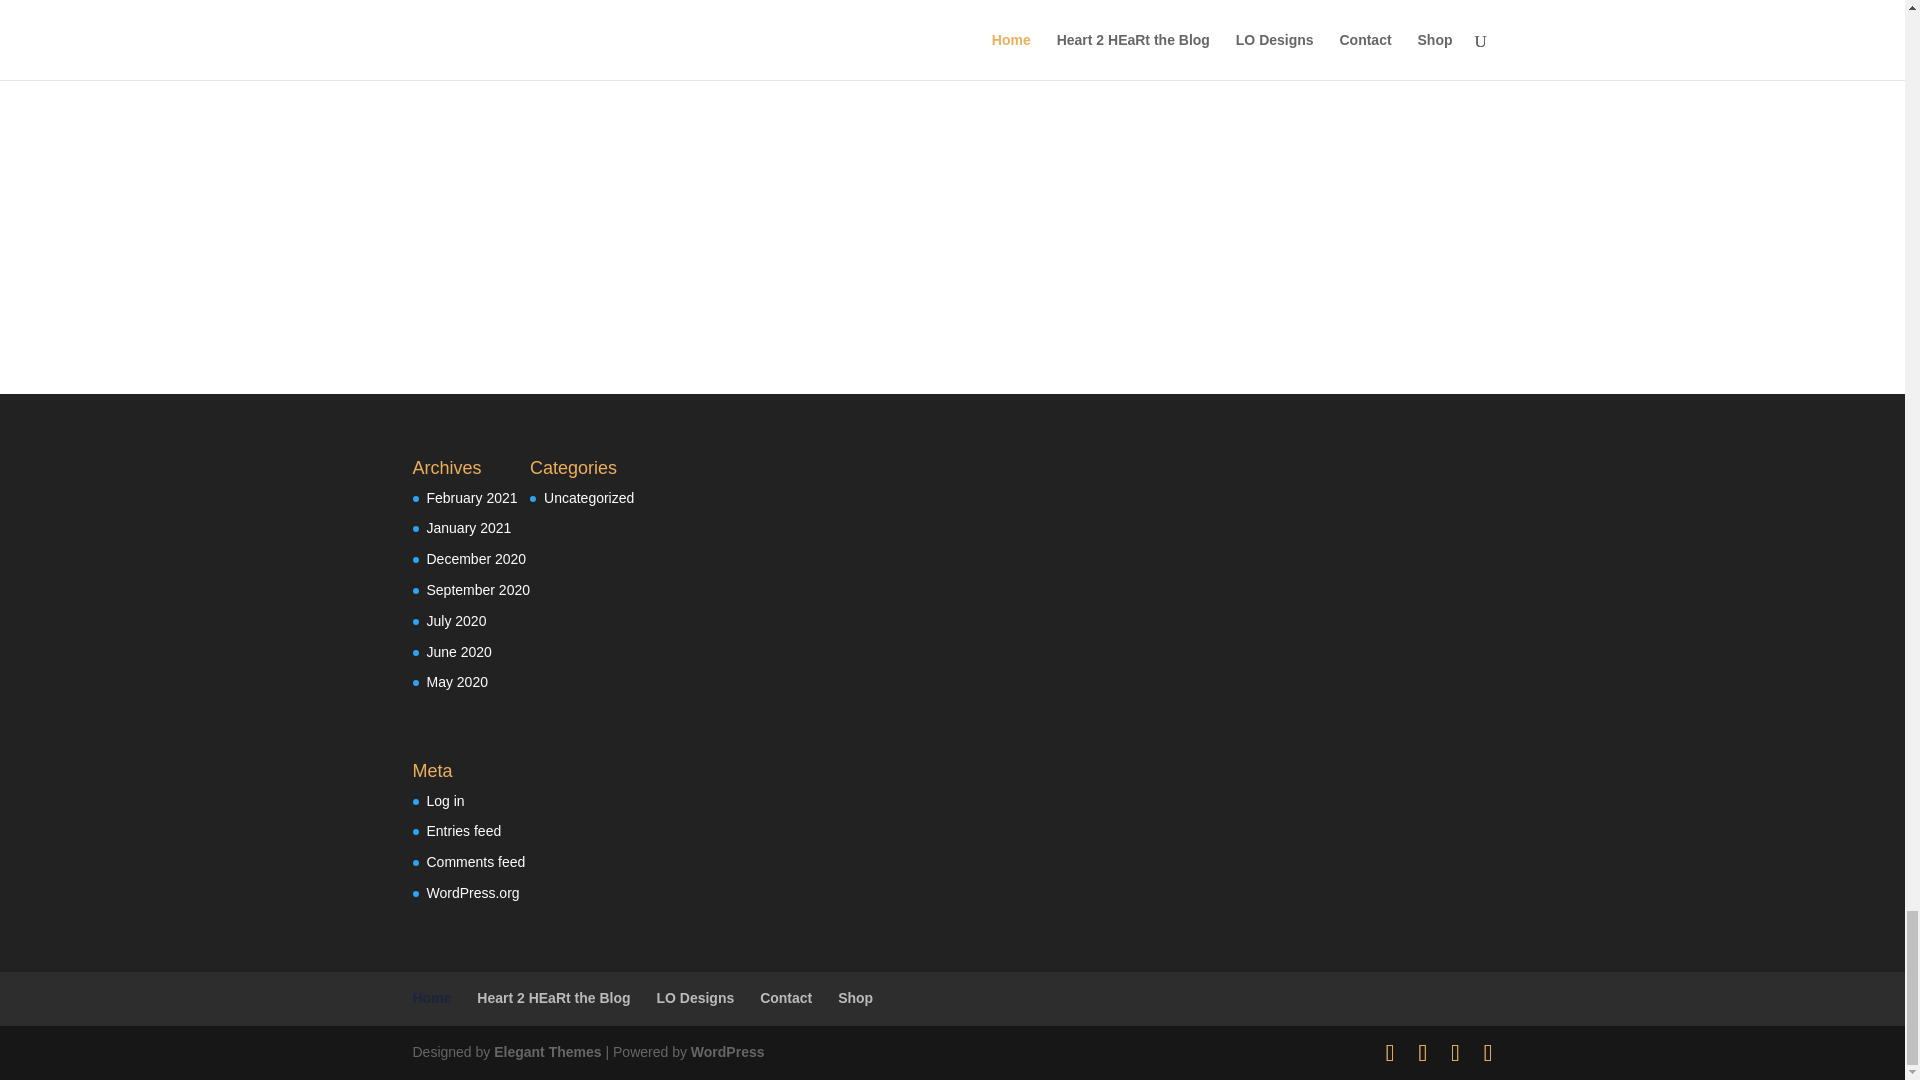  Describe the element at coordinates (445, 800) in the screenshot. I see `Log in` at that location.